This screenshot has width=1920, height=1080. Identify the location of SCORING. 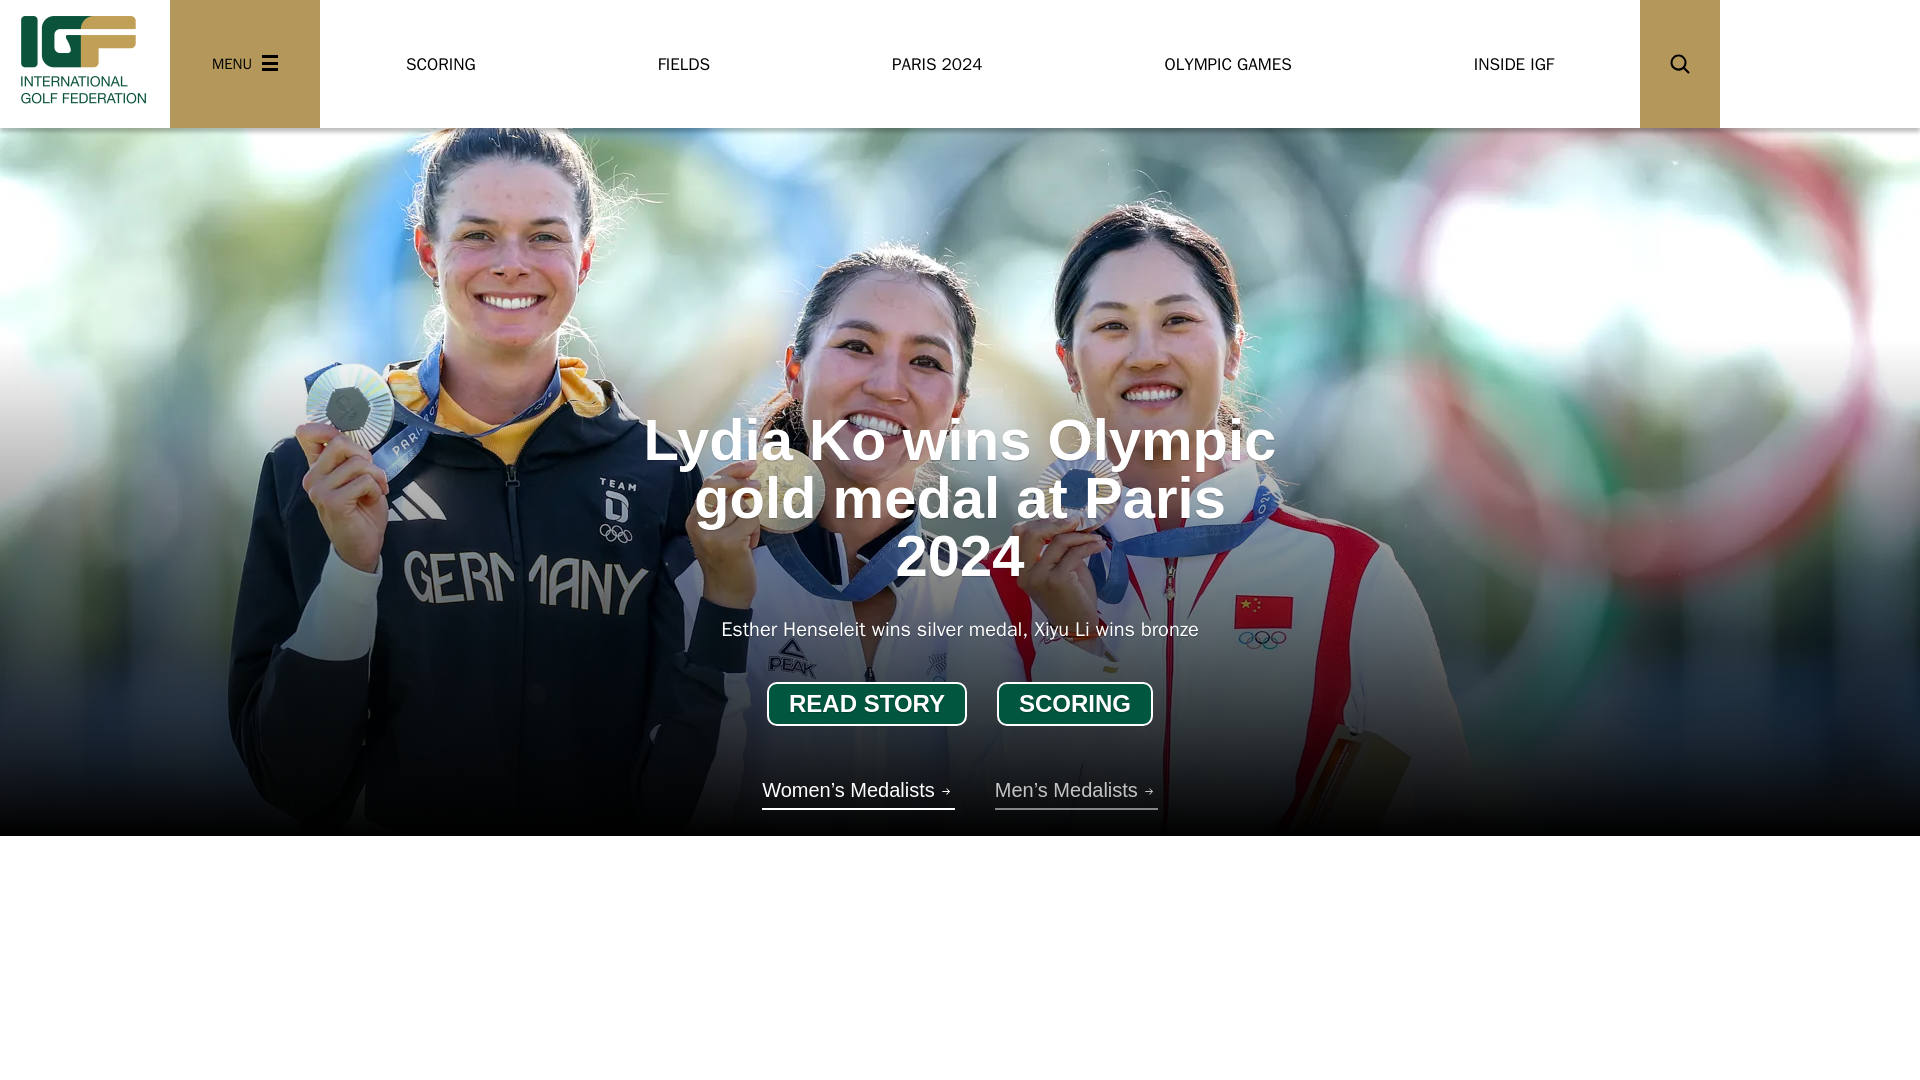
(441, 64).